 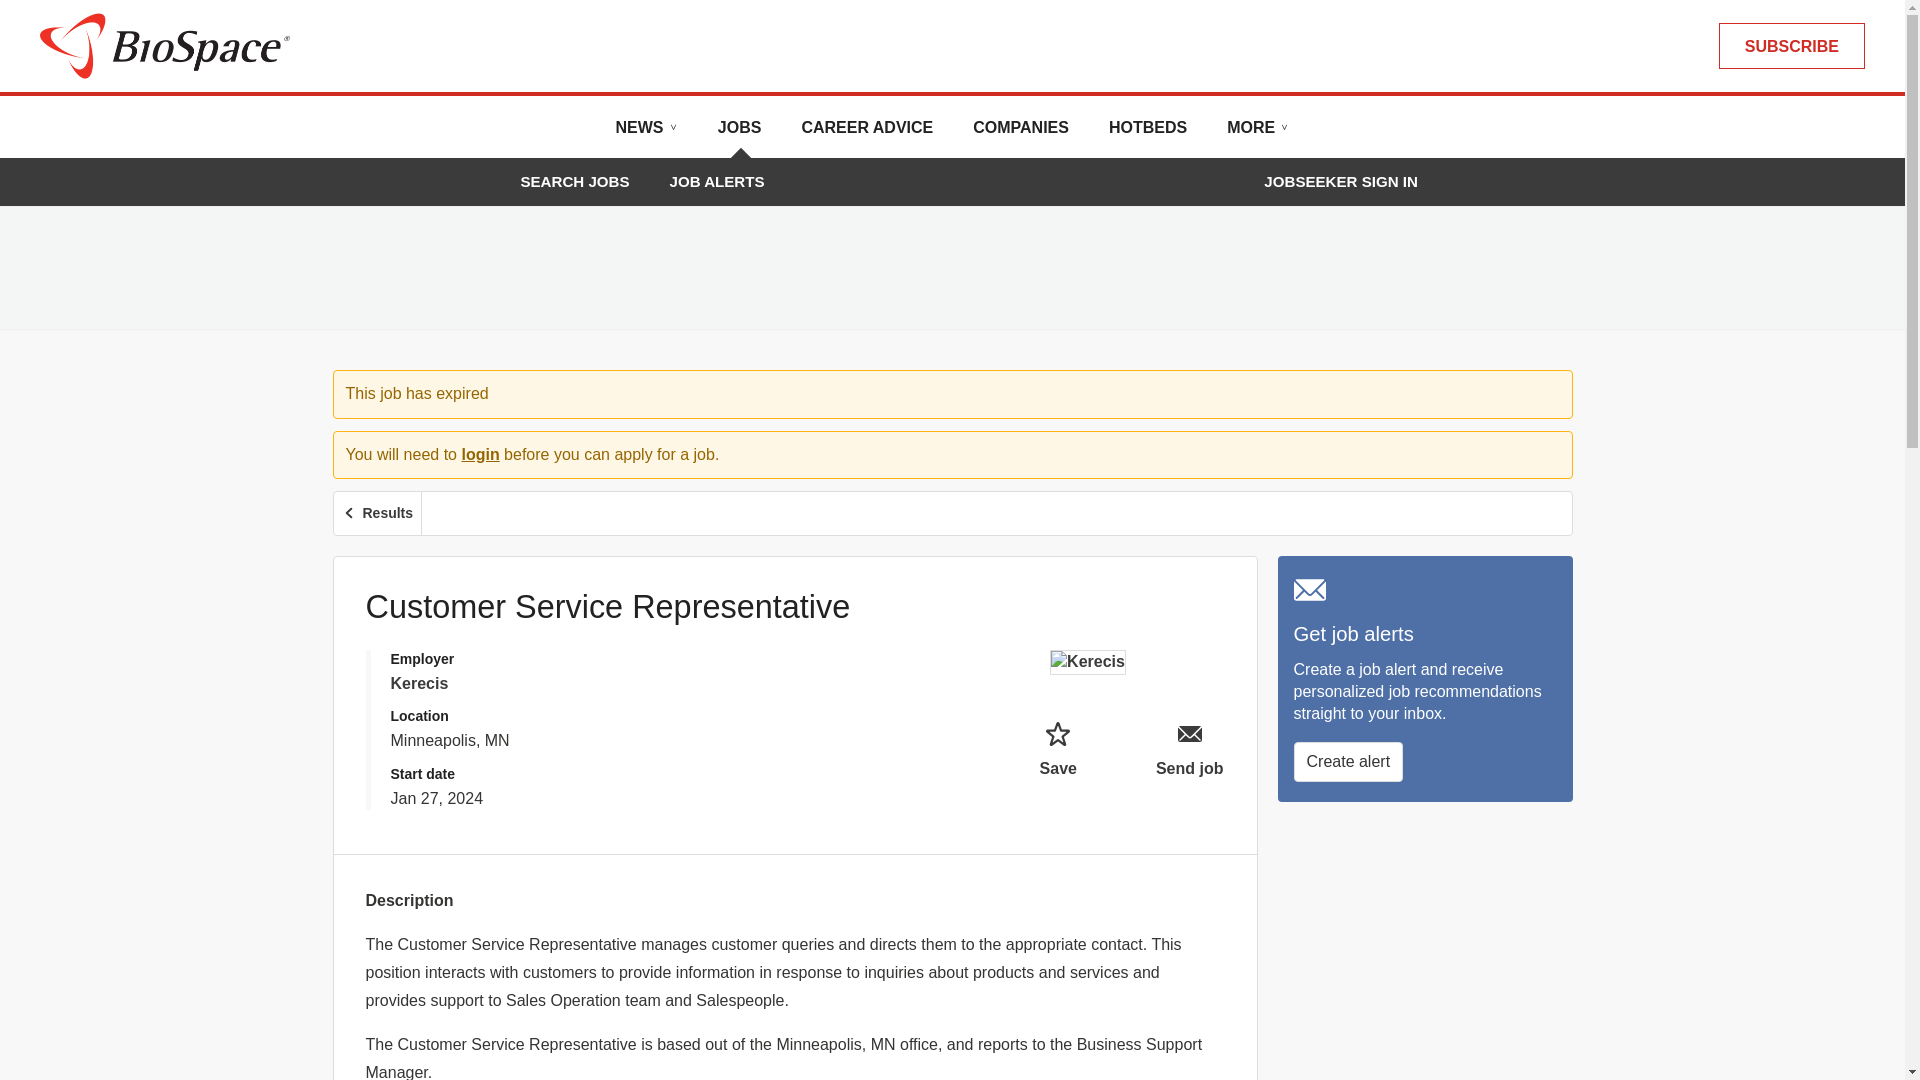 What do you see at coordinates (1791, 46) in the screenshot?
I see `SUBSCRIBE` at bounding box center [1791, 46].